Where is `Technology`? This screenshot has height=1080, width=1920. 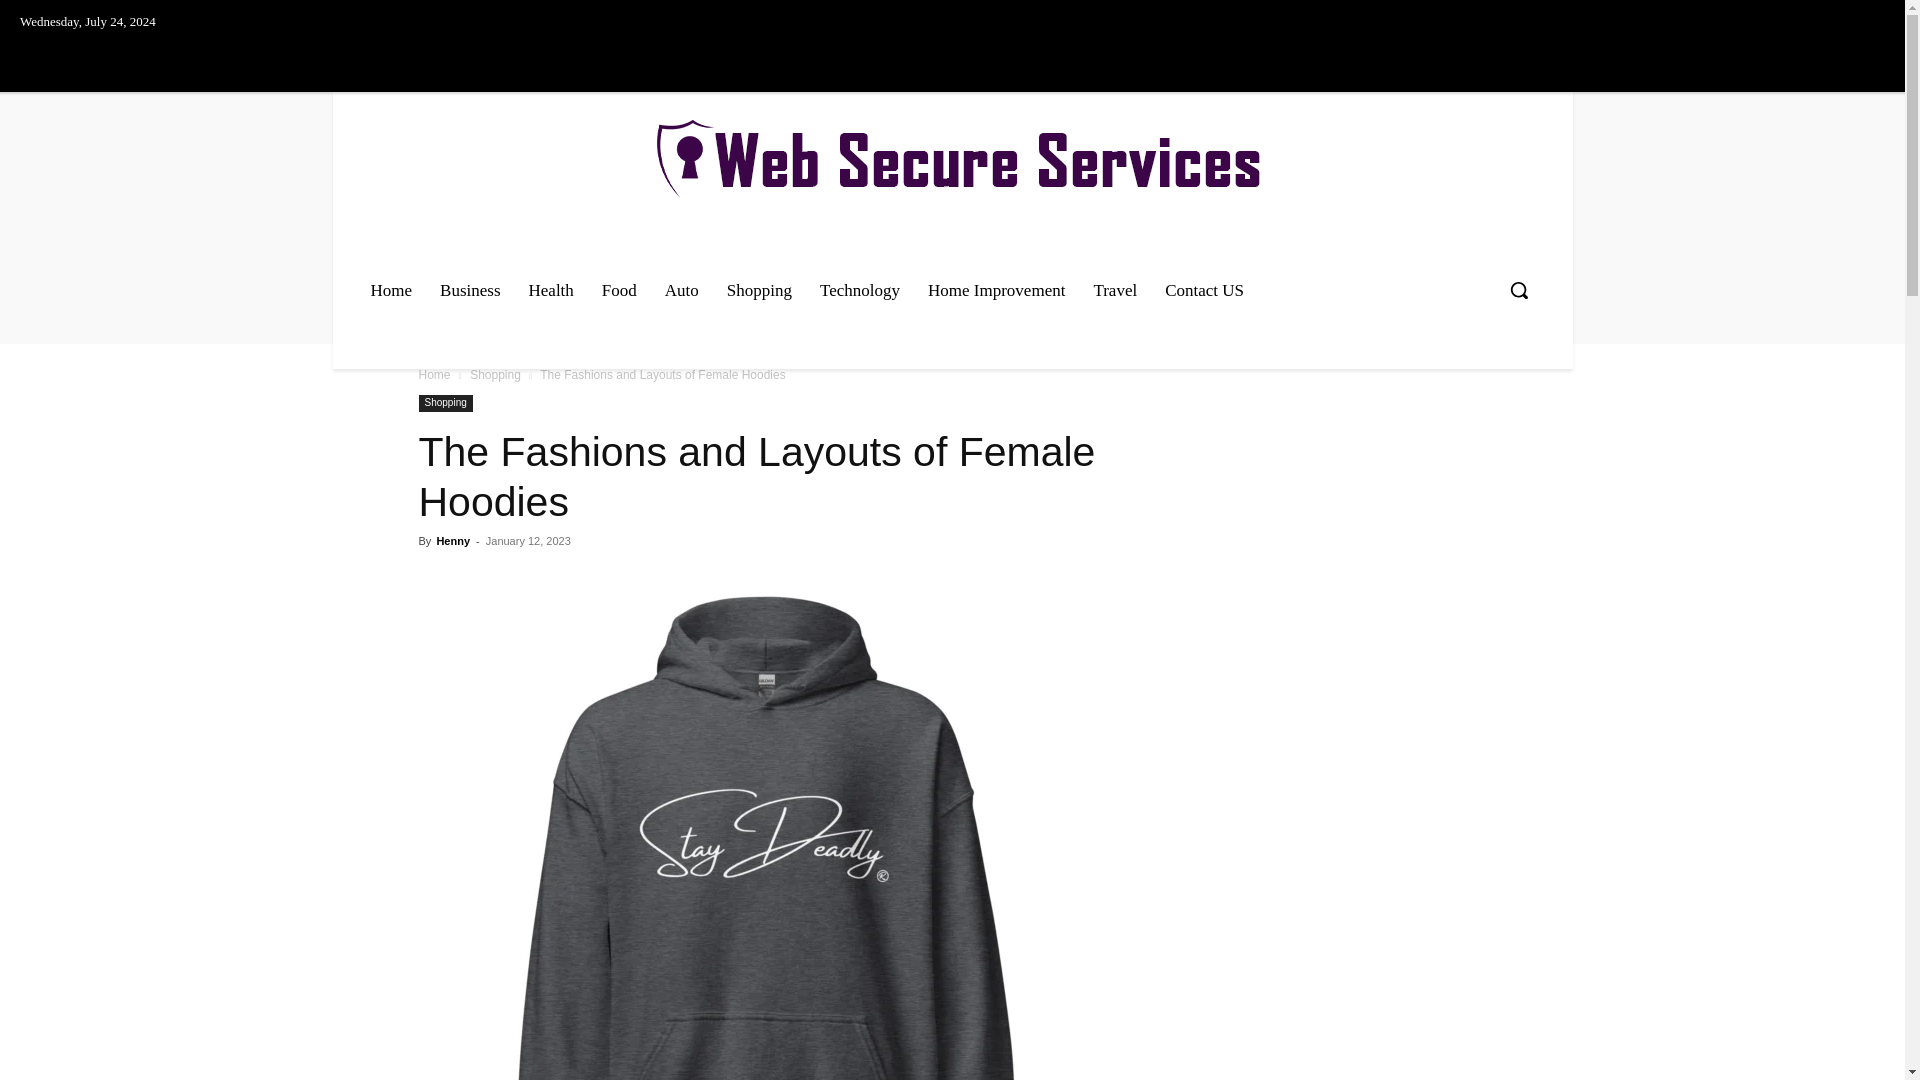 Technology is located at coordinates (860, 290).